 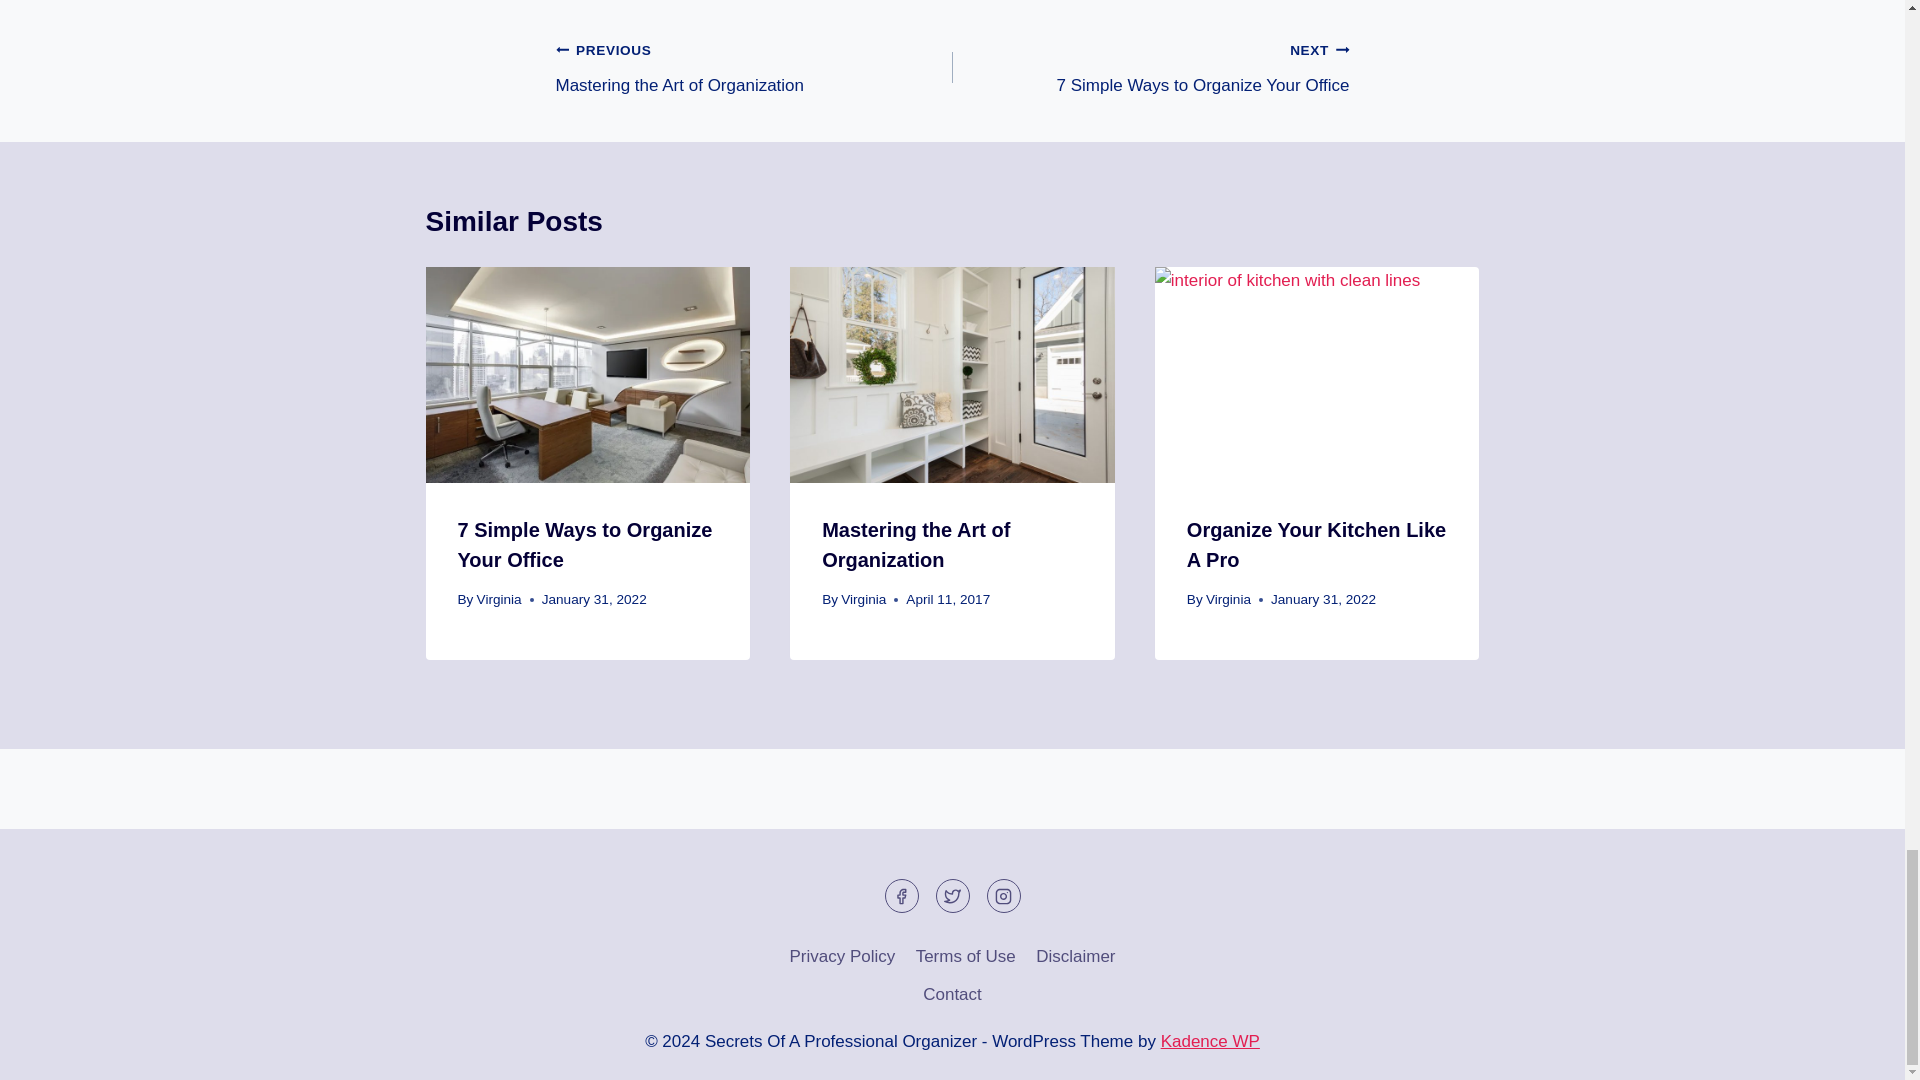 What do you see at coordinates (915, 545) in the screenshot?
I see `Terms of Use` at bounding box center [915, 545].